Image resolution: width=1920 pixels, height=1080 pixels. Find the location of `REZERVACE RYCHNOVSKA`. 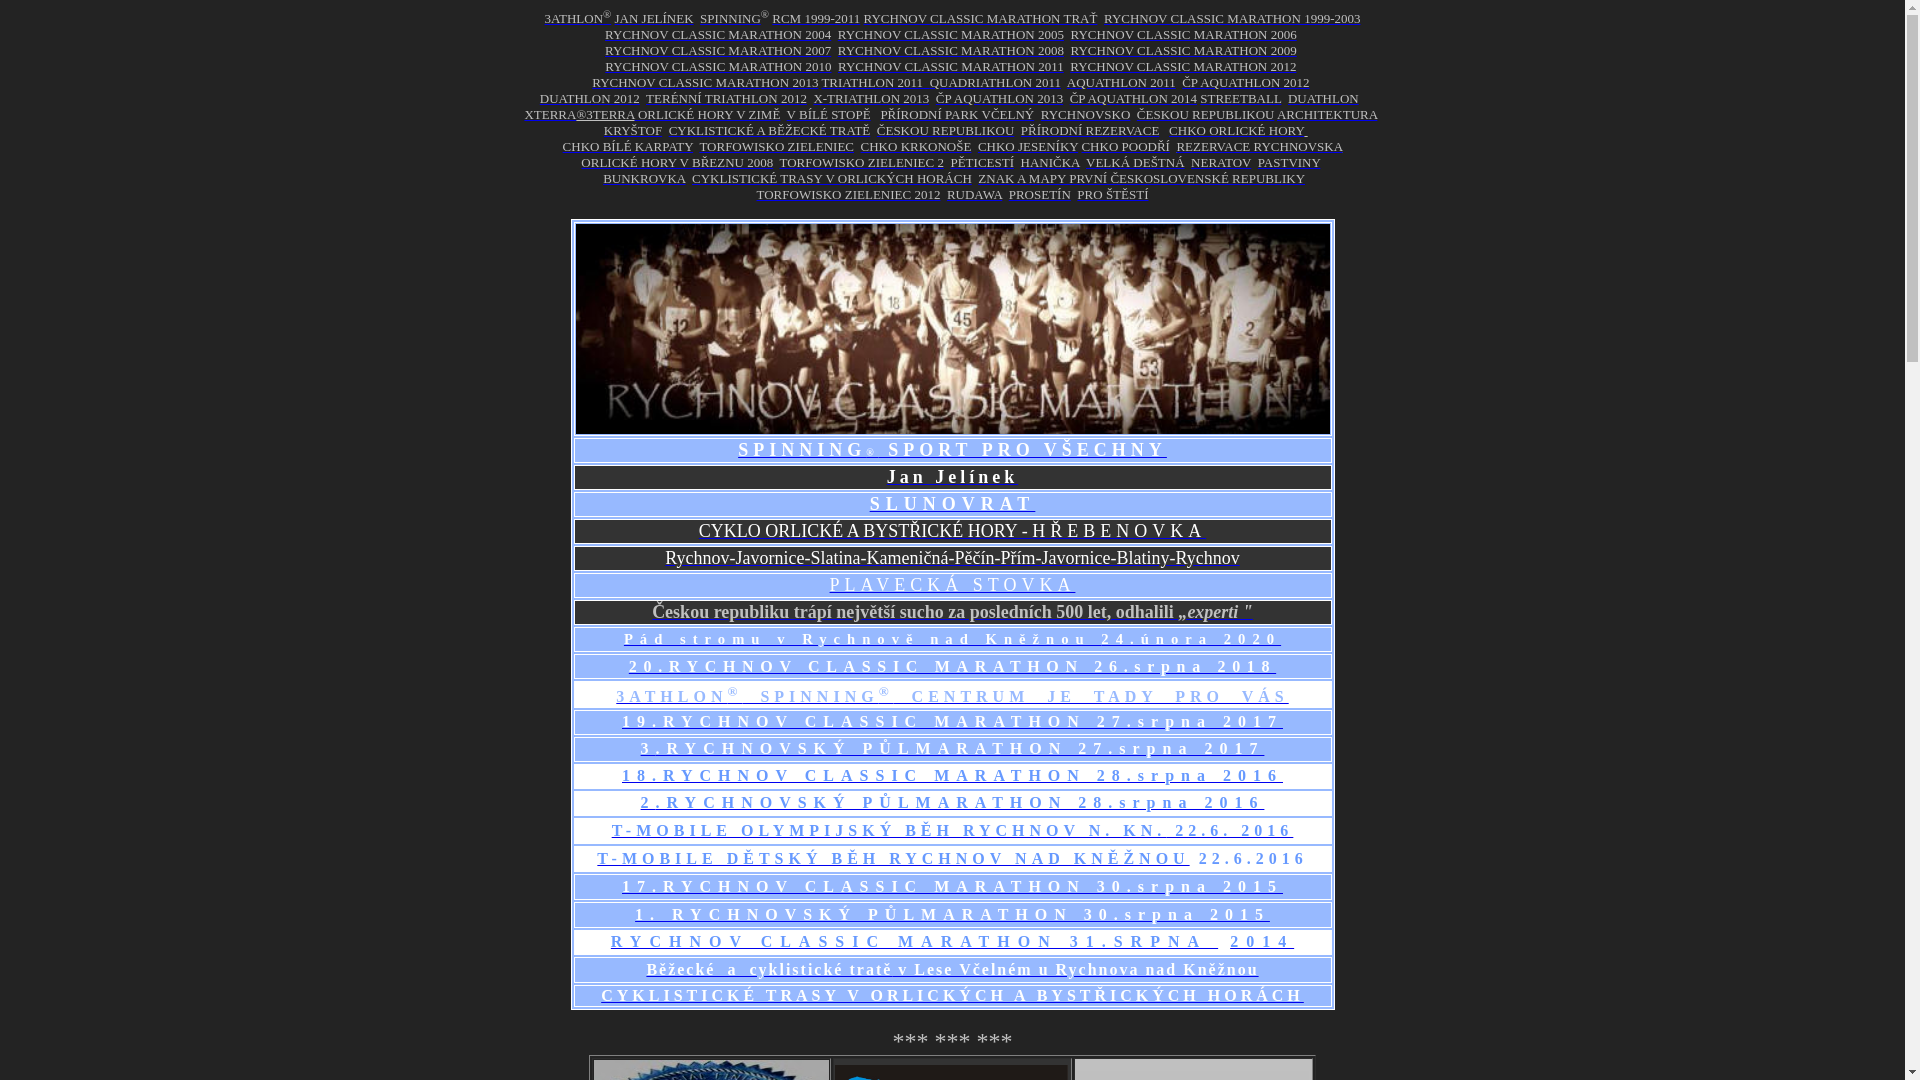

REZERVACE RYCHNOVSKA is located at coordinates (1259, 146).